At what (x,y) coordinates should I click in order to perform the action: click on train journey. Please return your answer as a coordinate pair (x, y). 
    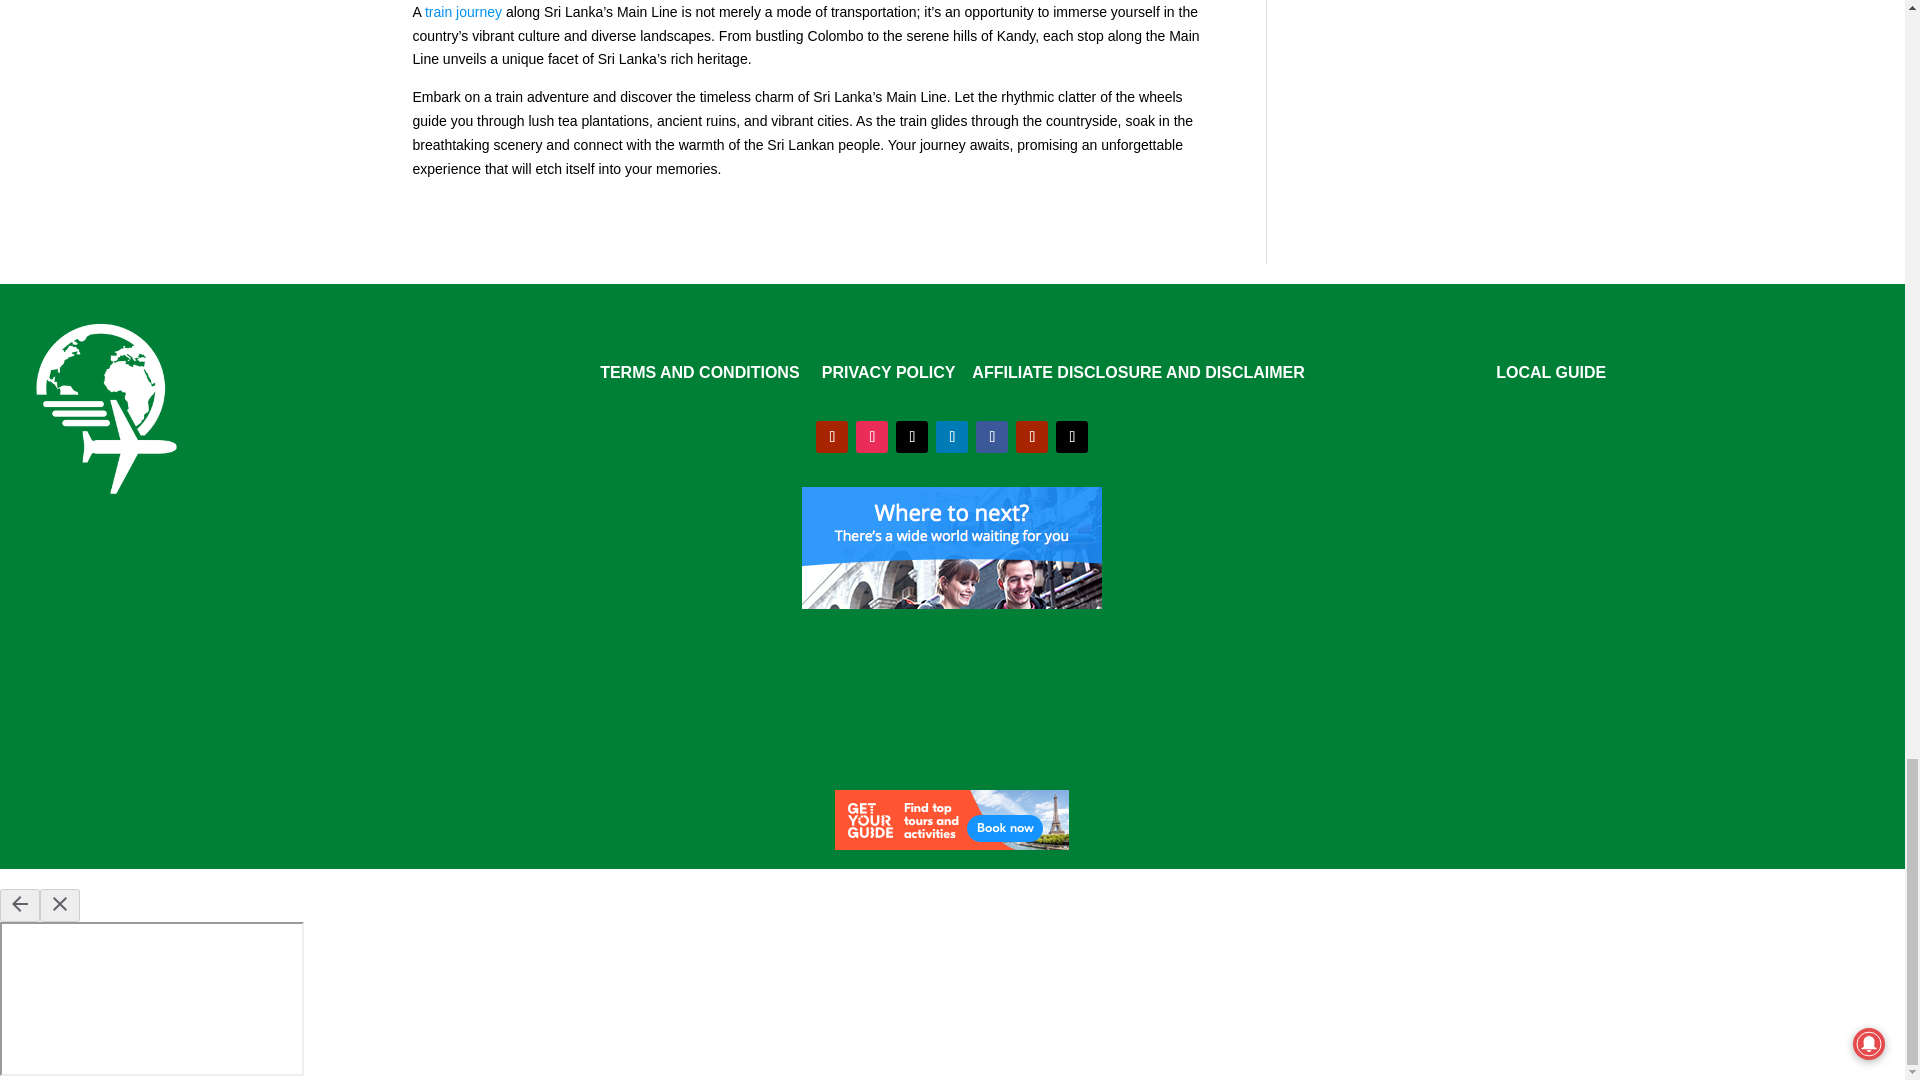
    Looking at the image, I should click on (462, 12).